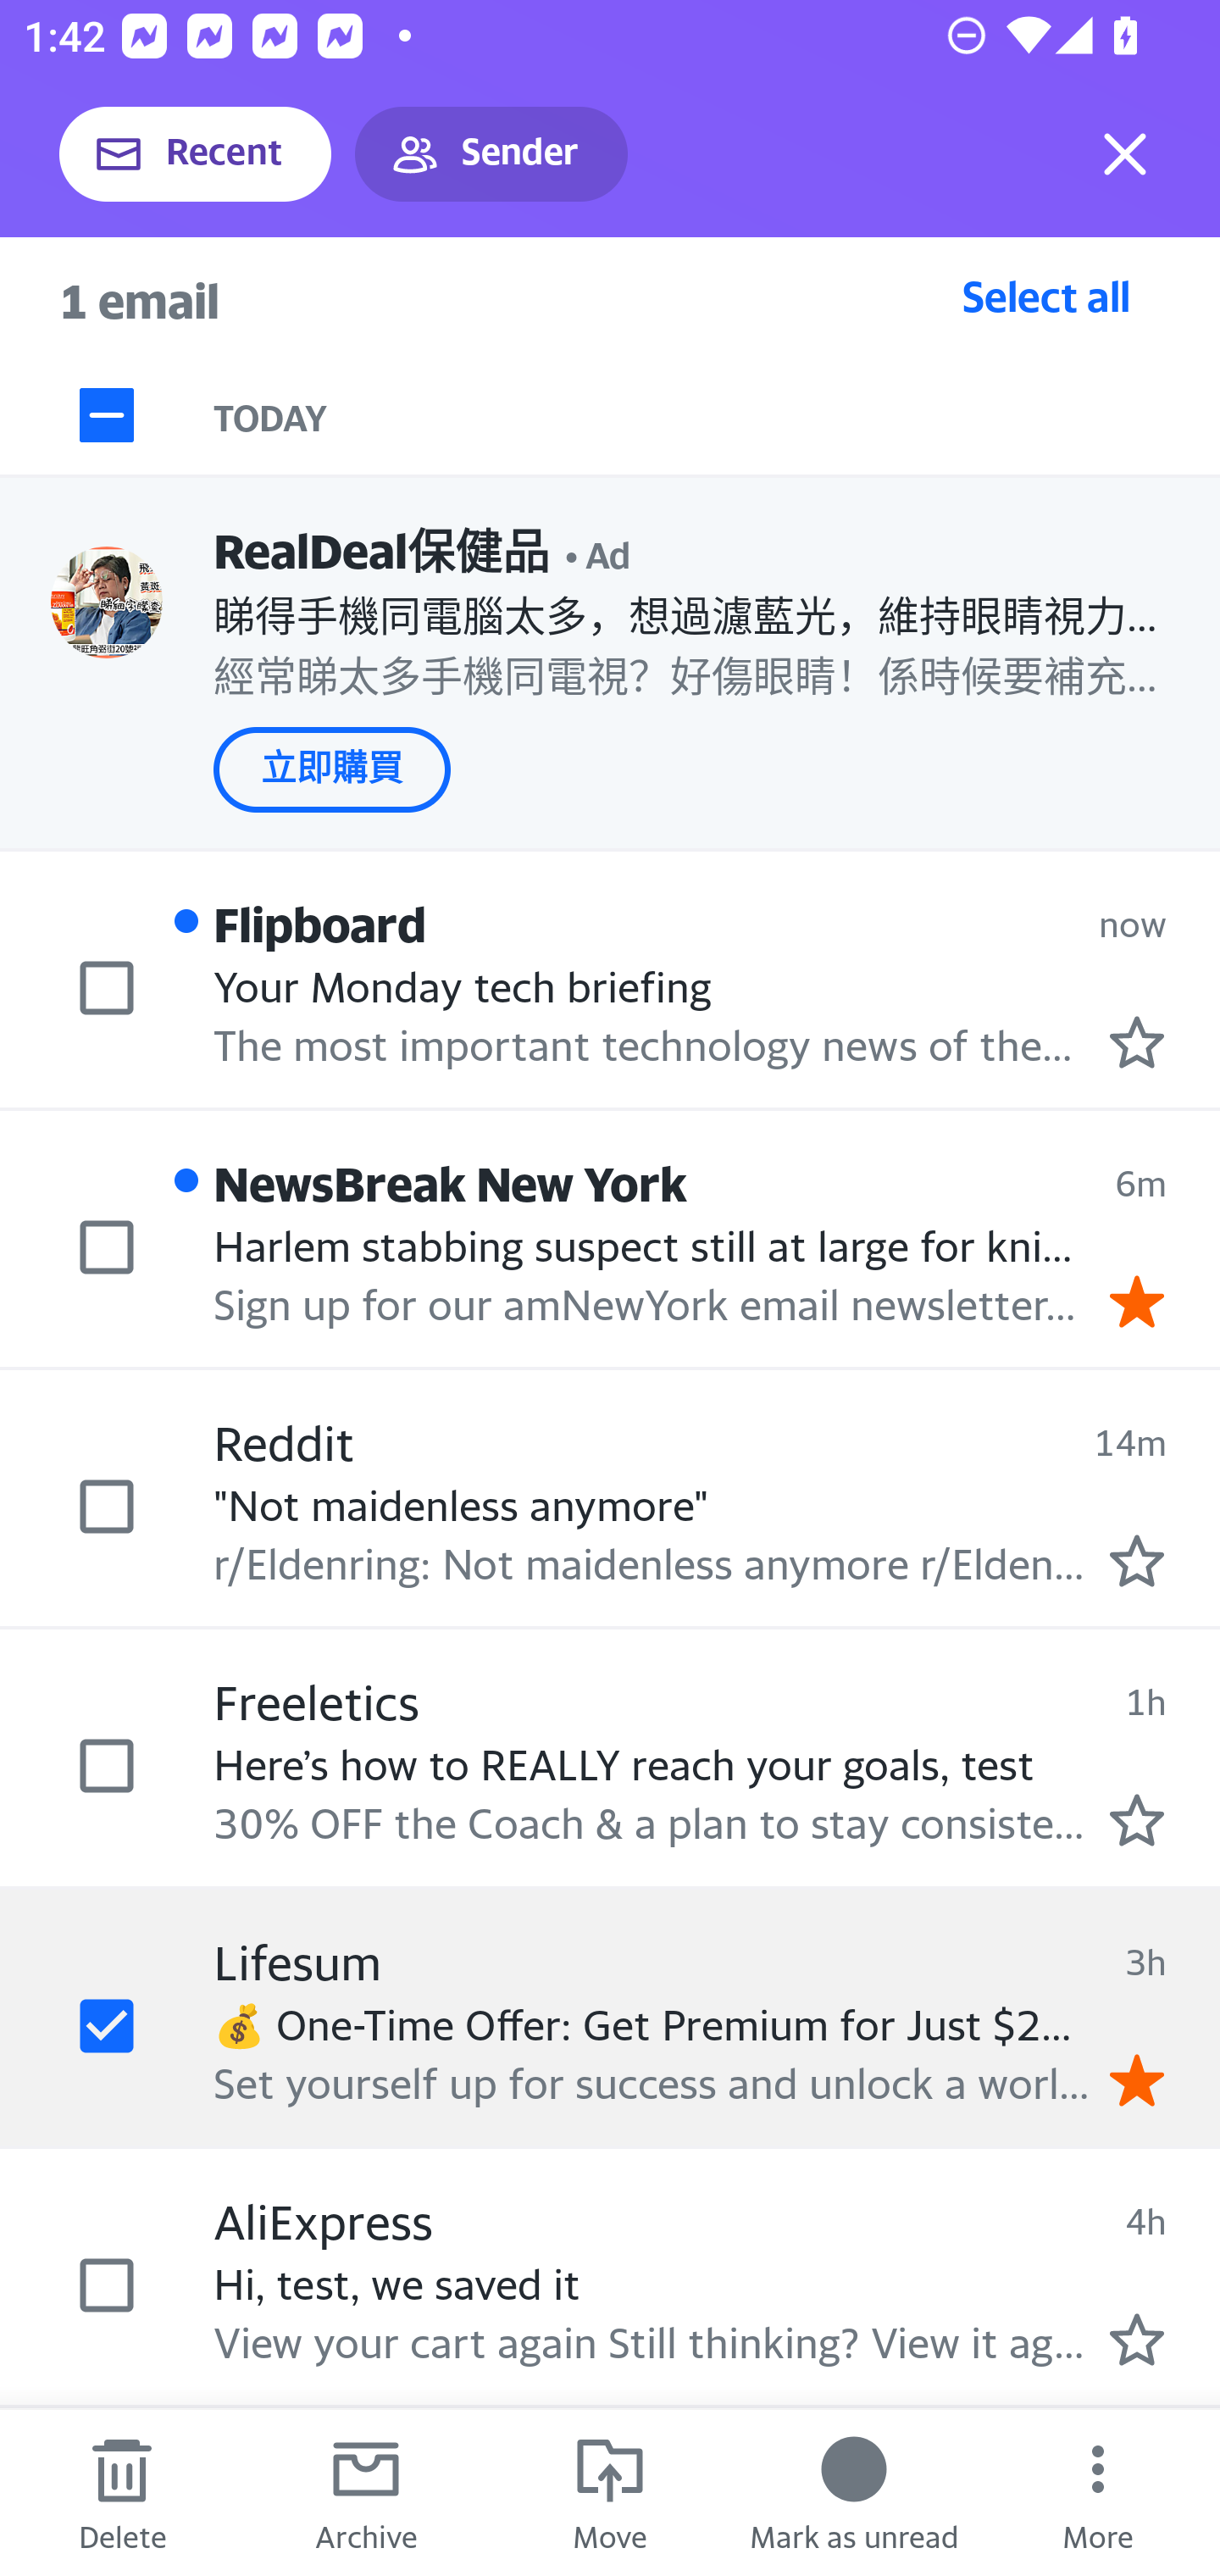  I want to click on Remove star., so click(1137, 2079).